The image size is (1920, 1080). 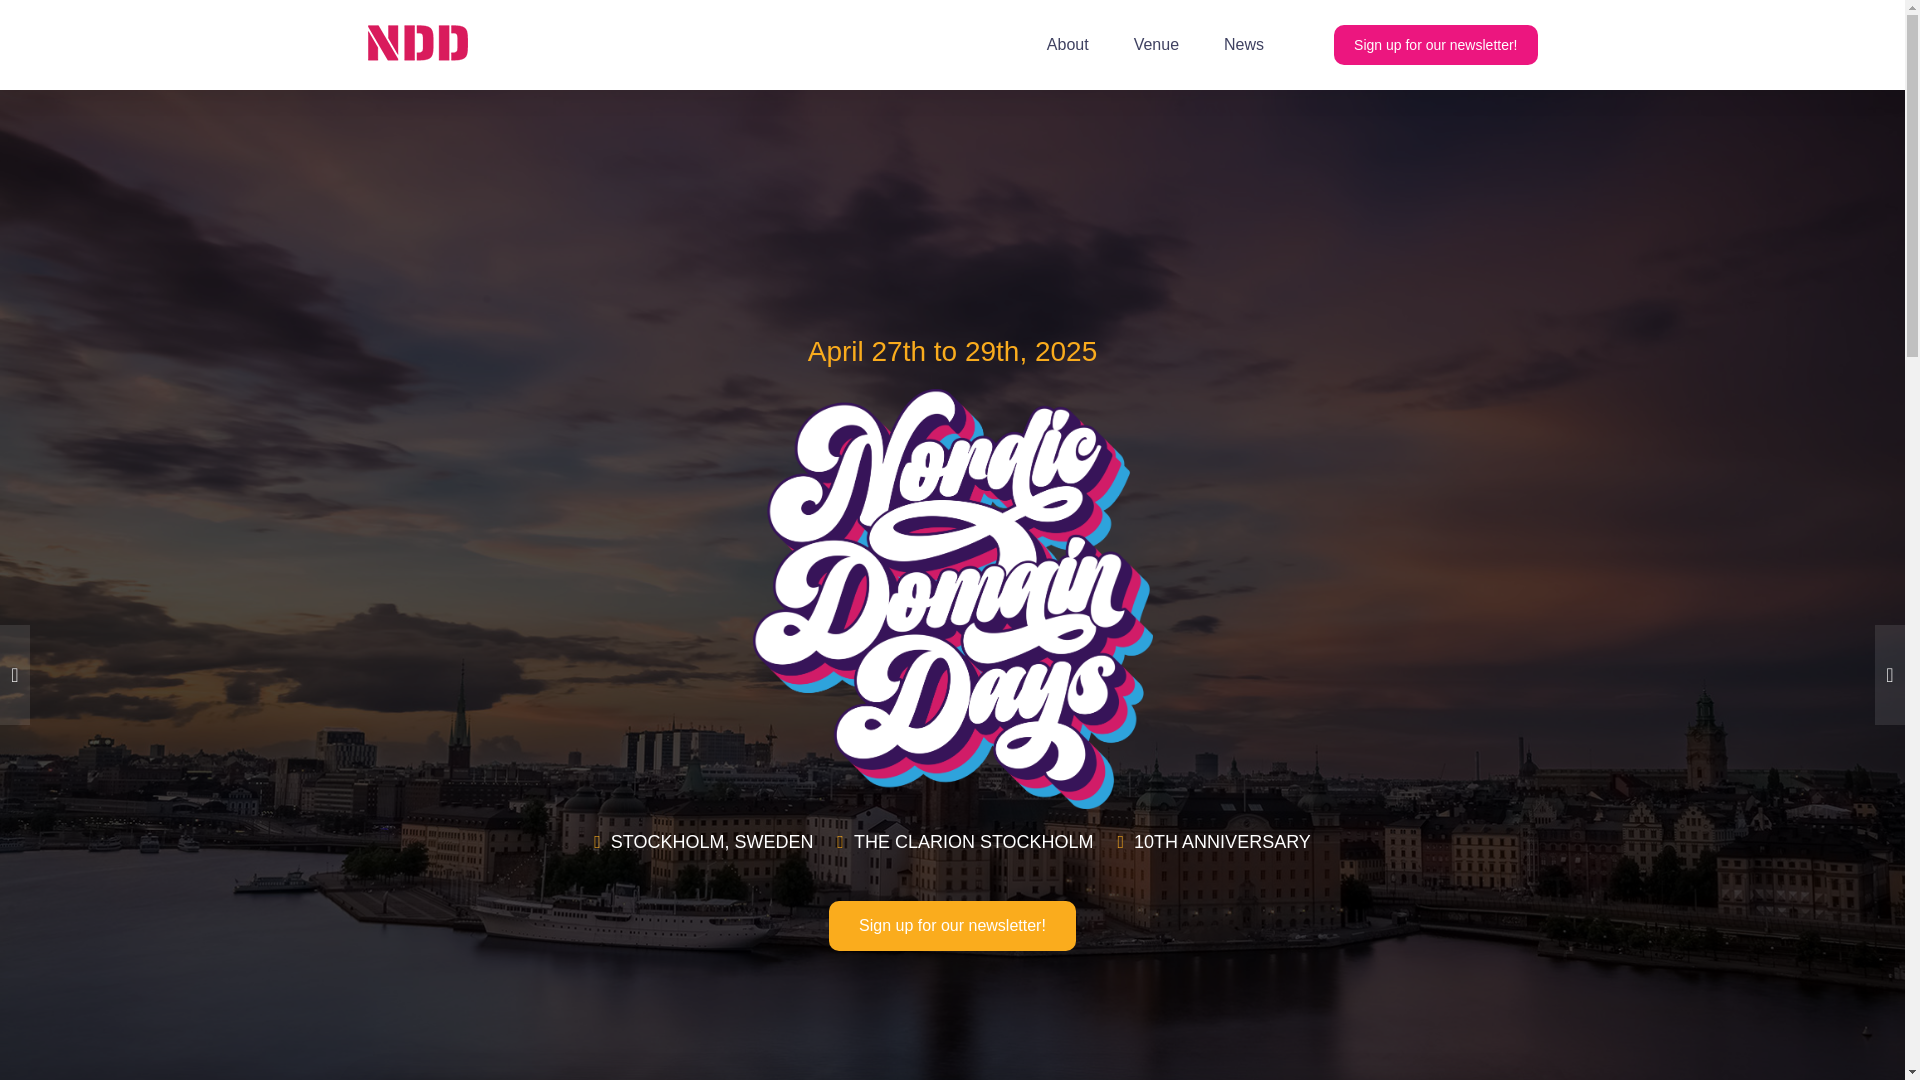 What do you see at coordinates (952, 926) in the screenshot?
I see `Sign up for our newsletter!` at bounding box center [952, 926].